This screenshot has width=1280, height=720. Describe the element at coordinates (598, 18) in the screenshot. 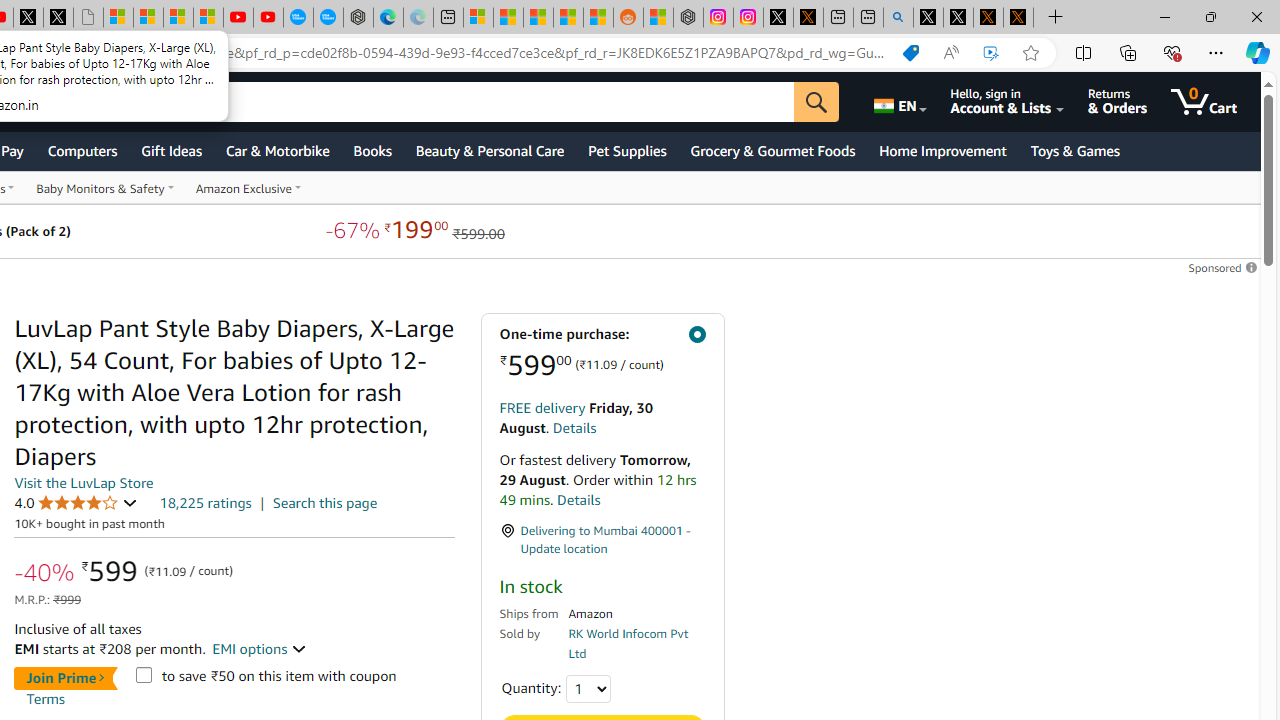

I see `Shanghai, China Weather trends | Microsoft Weather` at that location.